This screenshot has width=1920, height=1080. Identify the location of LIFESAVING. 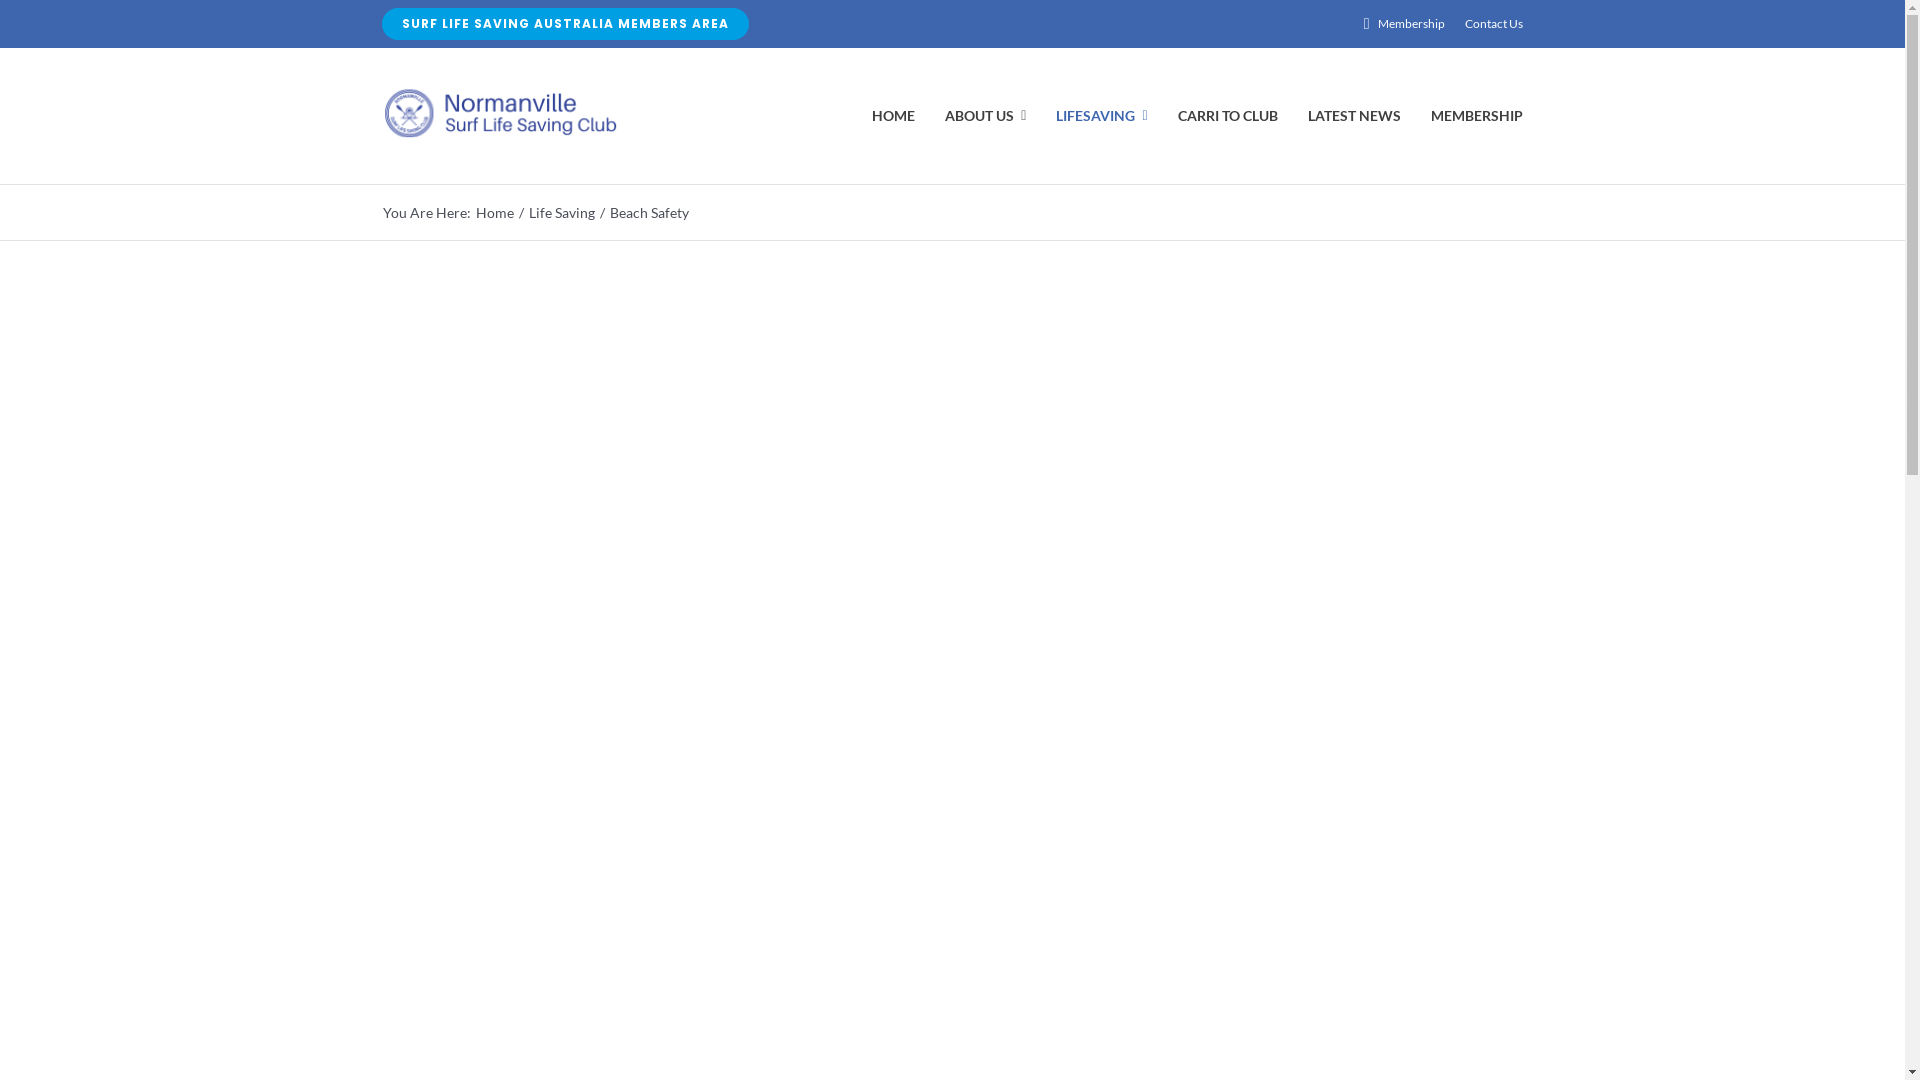
(1102, 116).